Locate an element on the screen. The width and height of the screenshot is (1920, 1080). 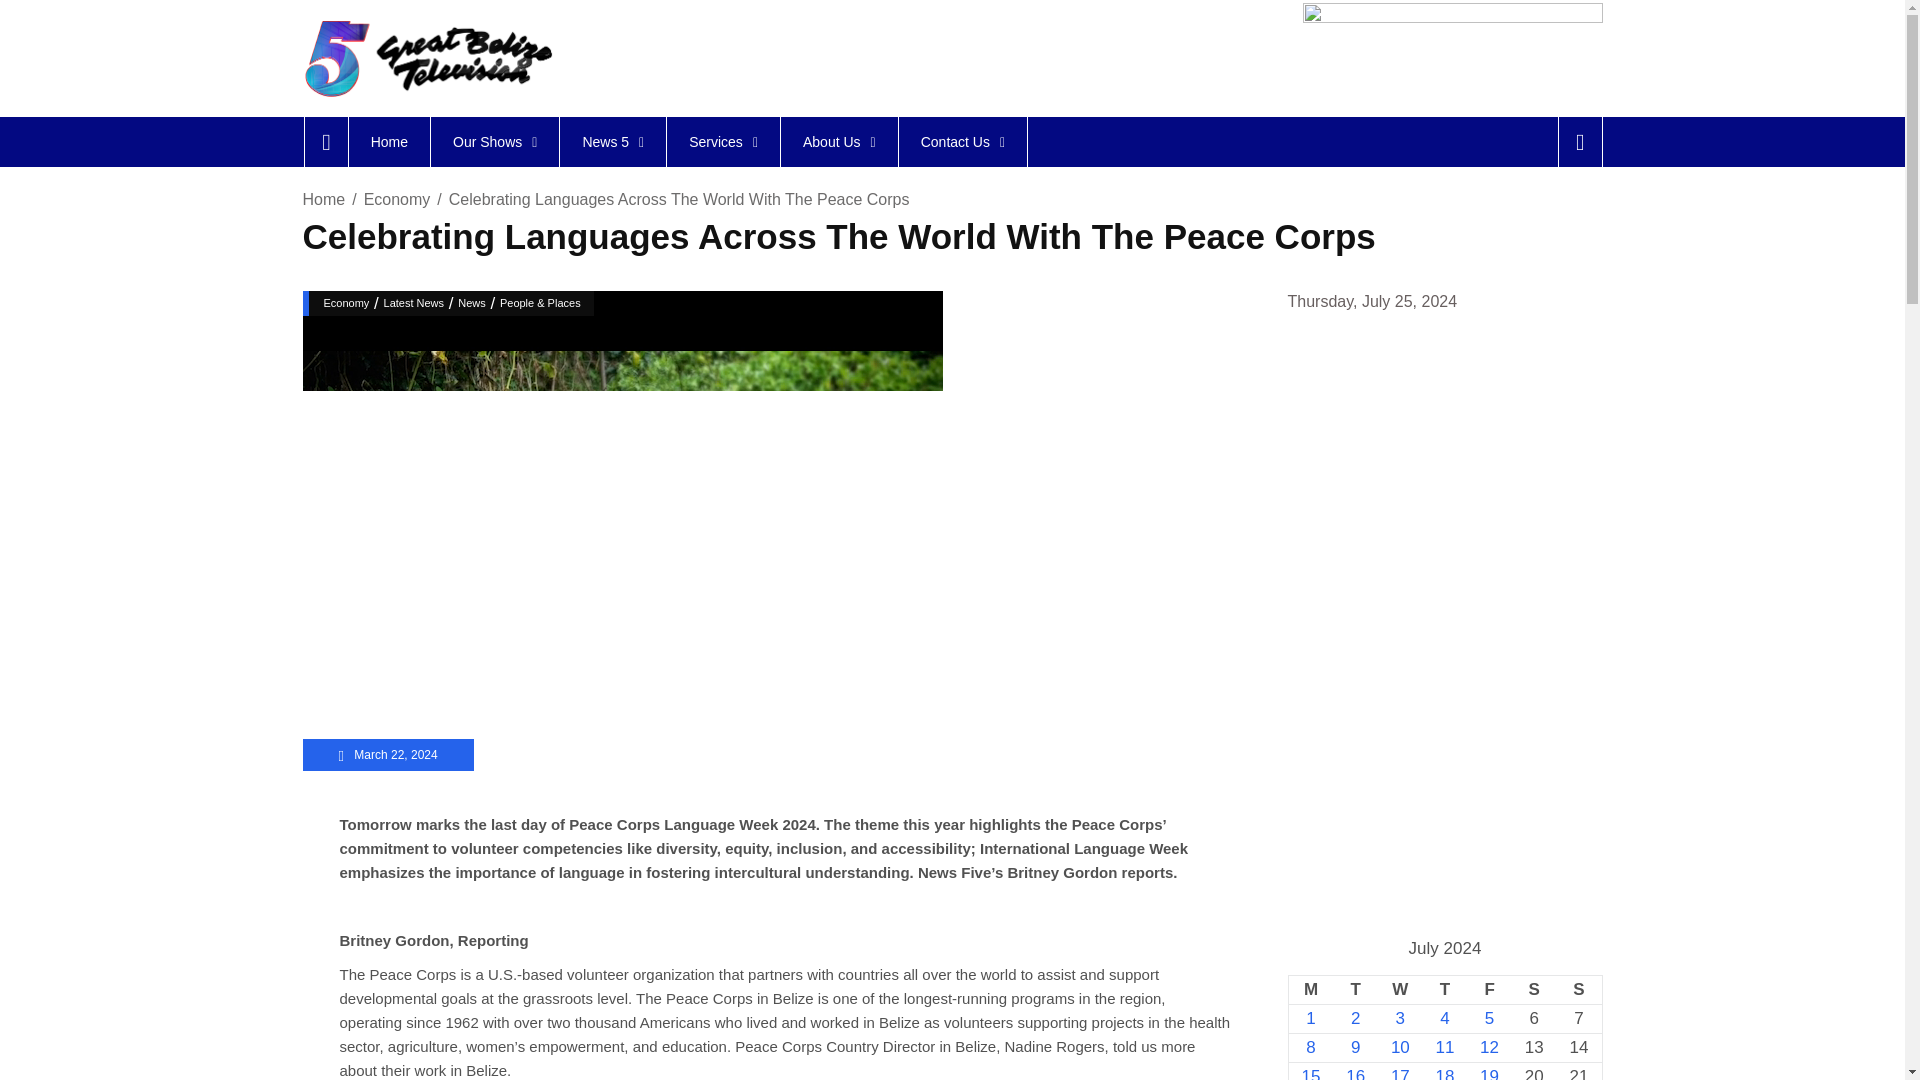
Thursday is located at coordinates (1445, 990).